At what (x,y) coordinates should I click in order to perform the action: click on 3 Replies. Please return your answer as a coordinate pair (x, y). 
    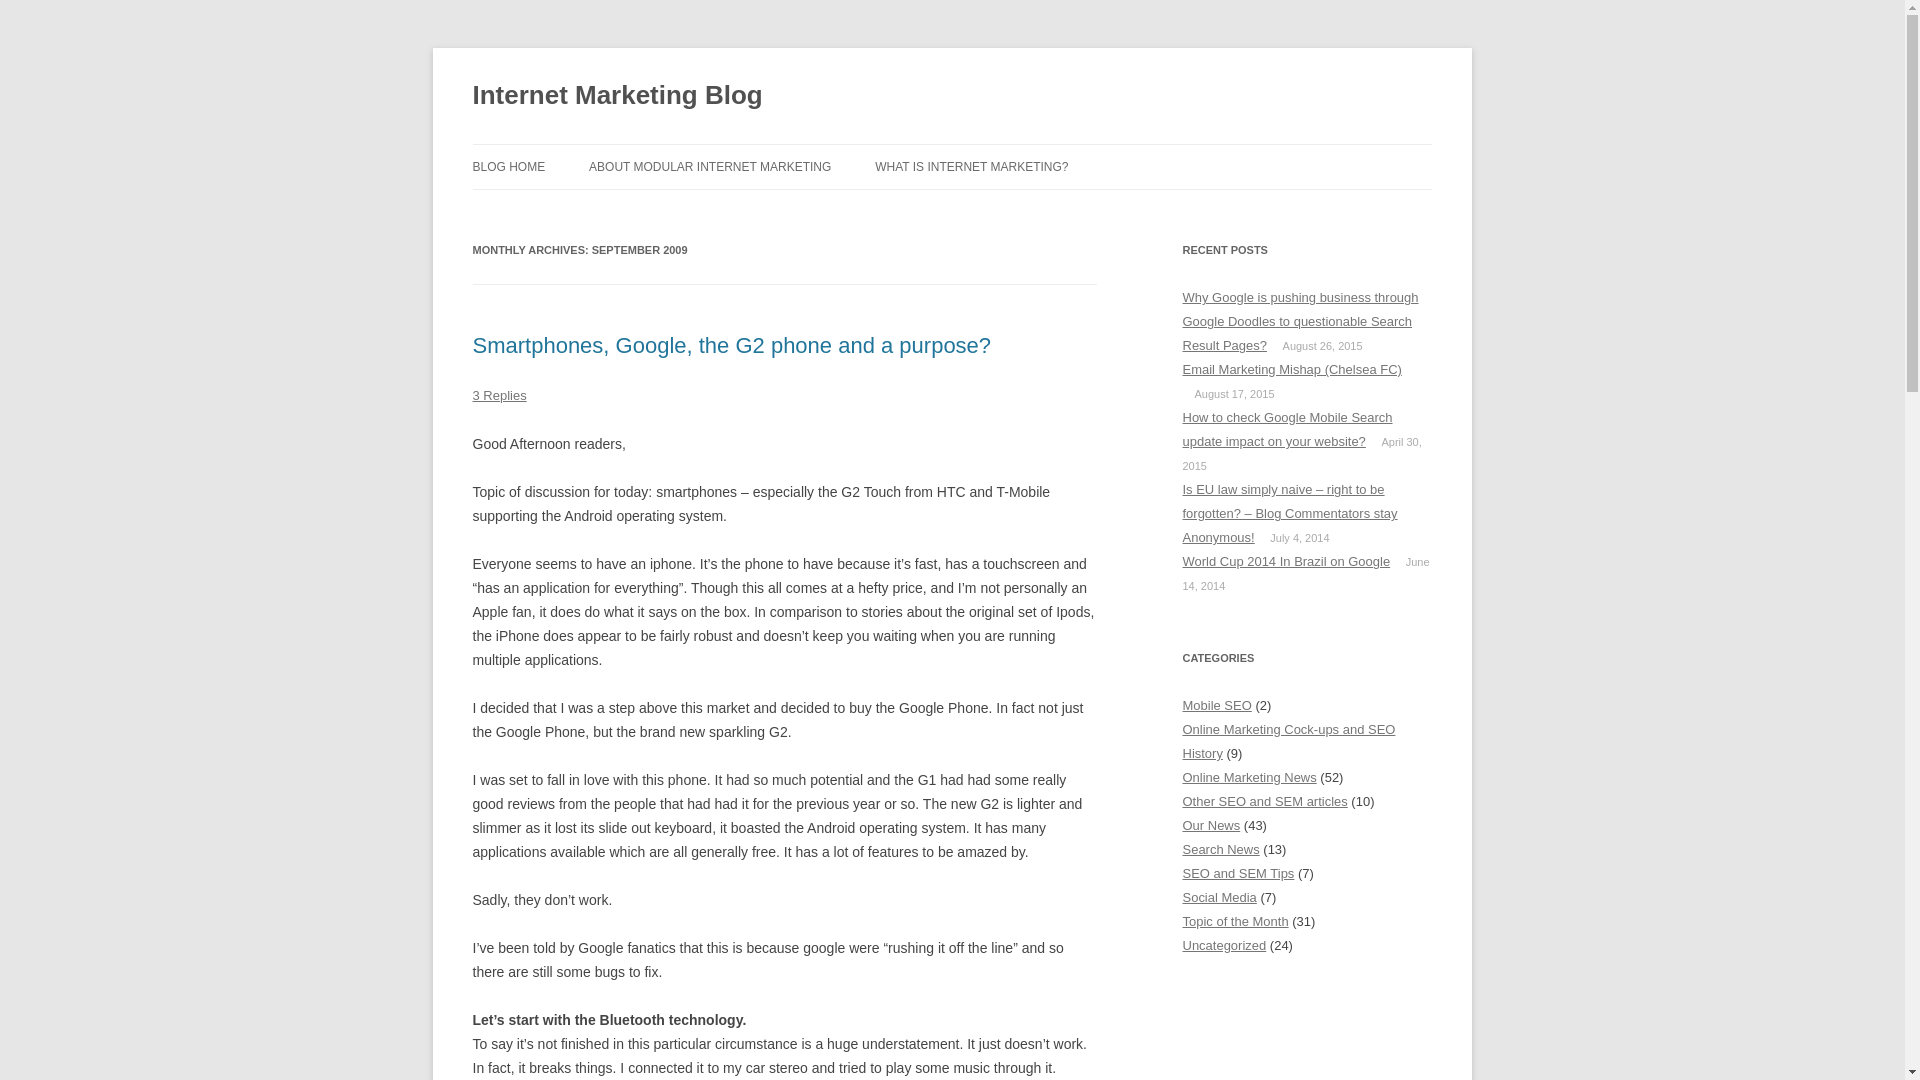
    Looking at the image, I should click on (499, 394).